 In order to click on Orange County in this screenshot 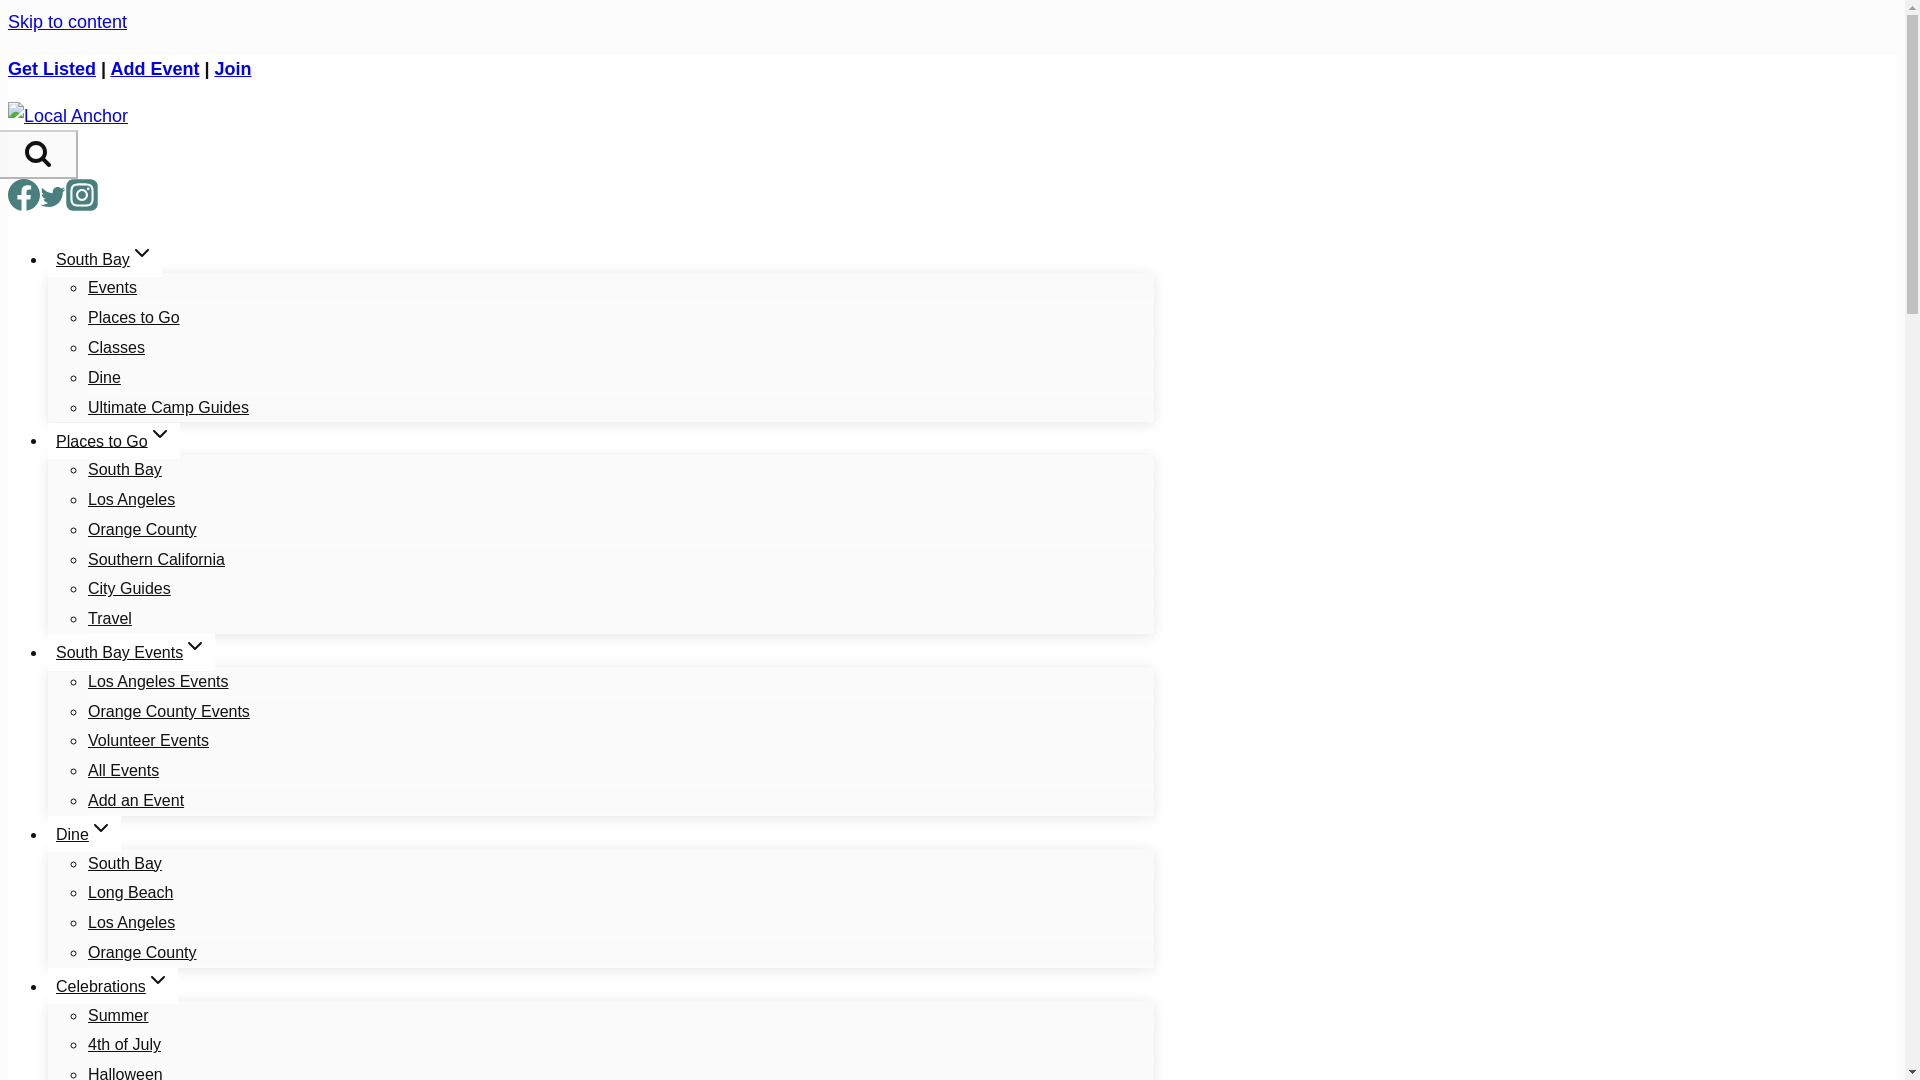, I will do `click(142, 530)`.